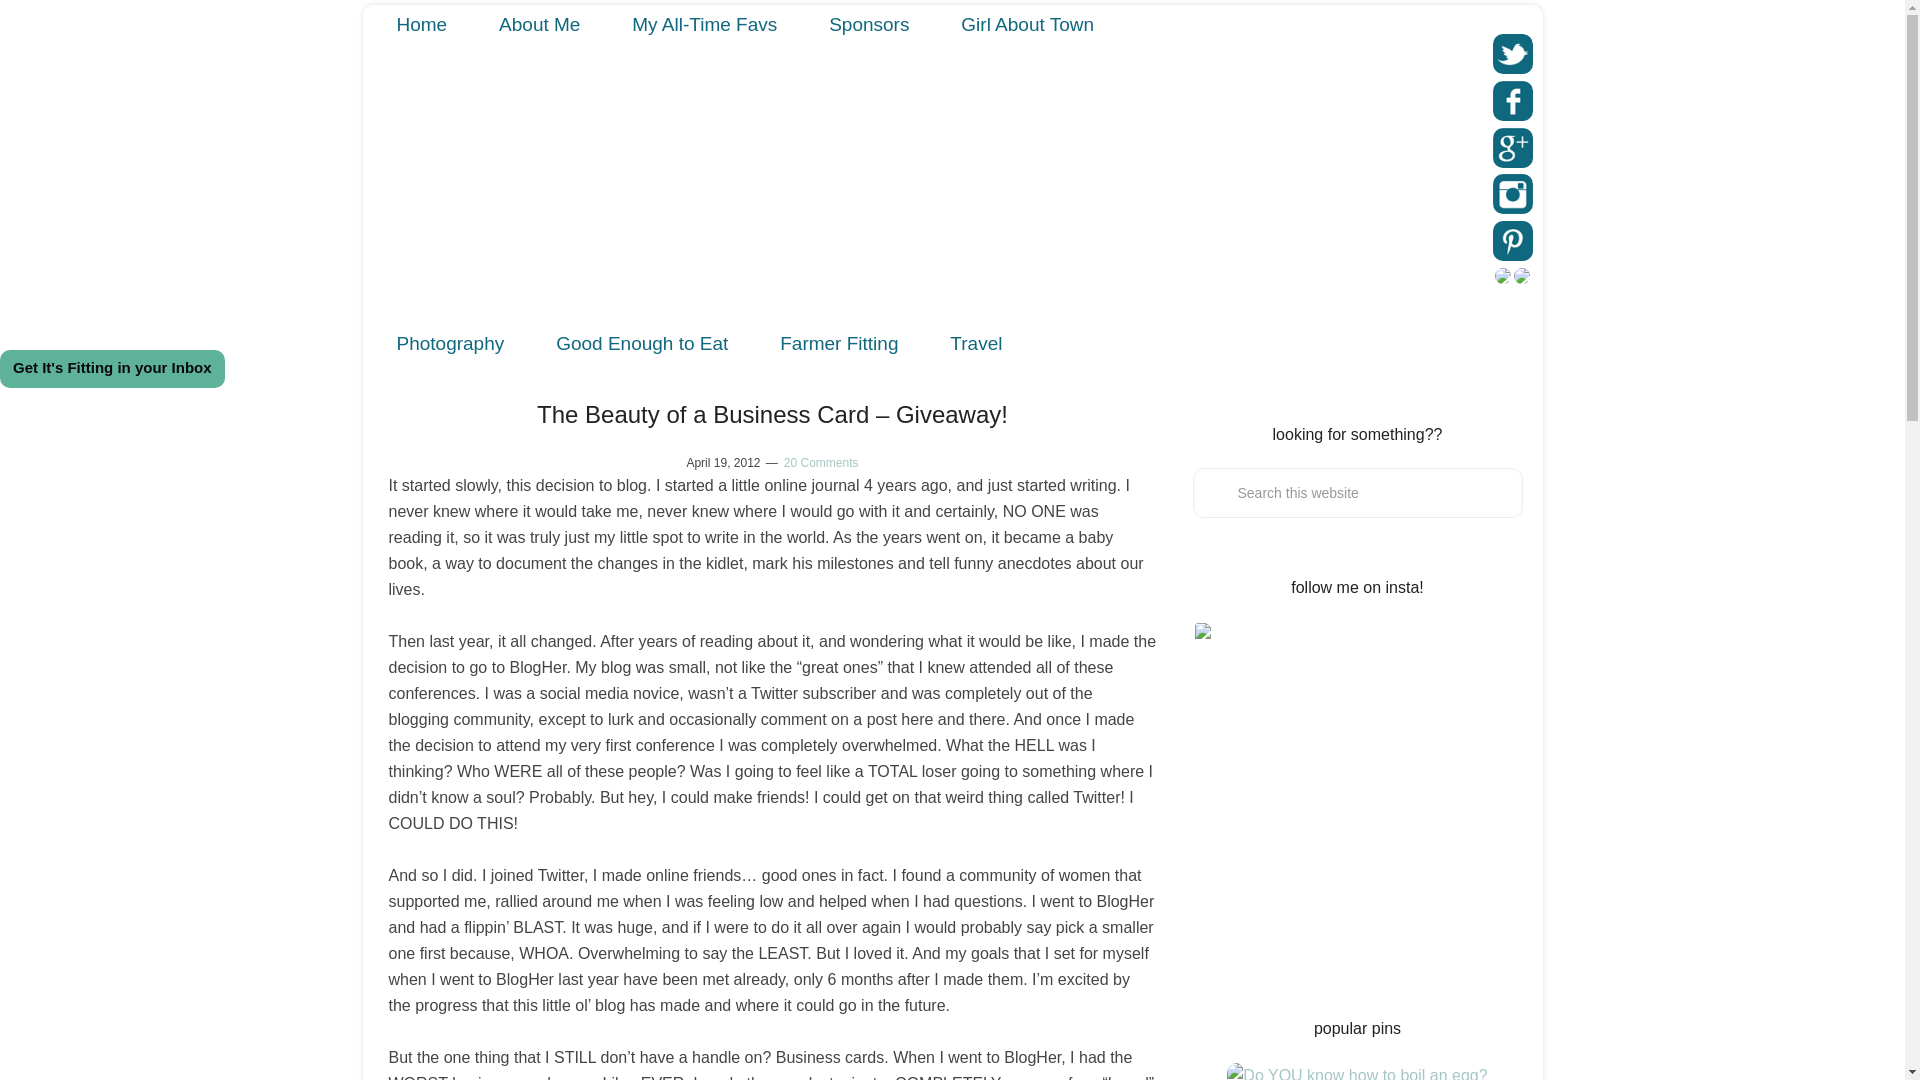  Describe the element at coordinates (704, 24) in the screenshot. I see `My All-Time Favs` at that location.